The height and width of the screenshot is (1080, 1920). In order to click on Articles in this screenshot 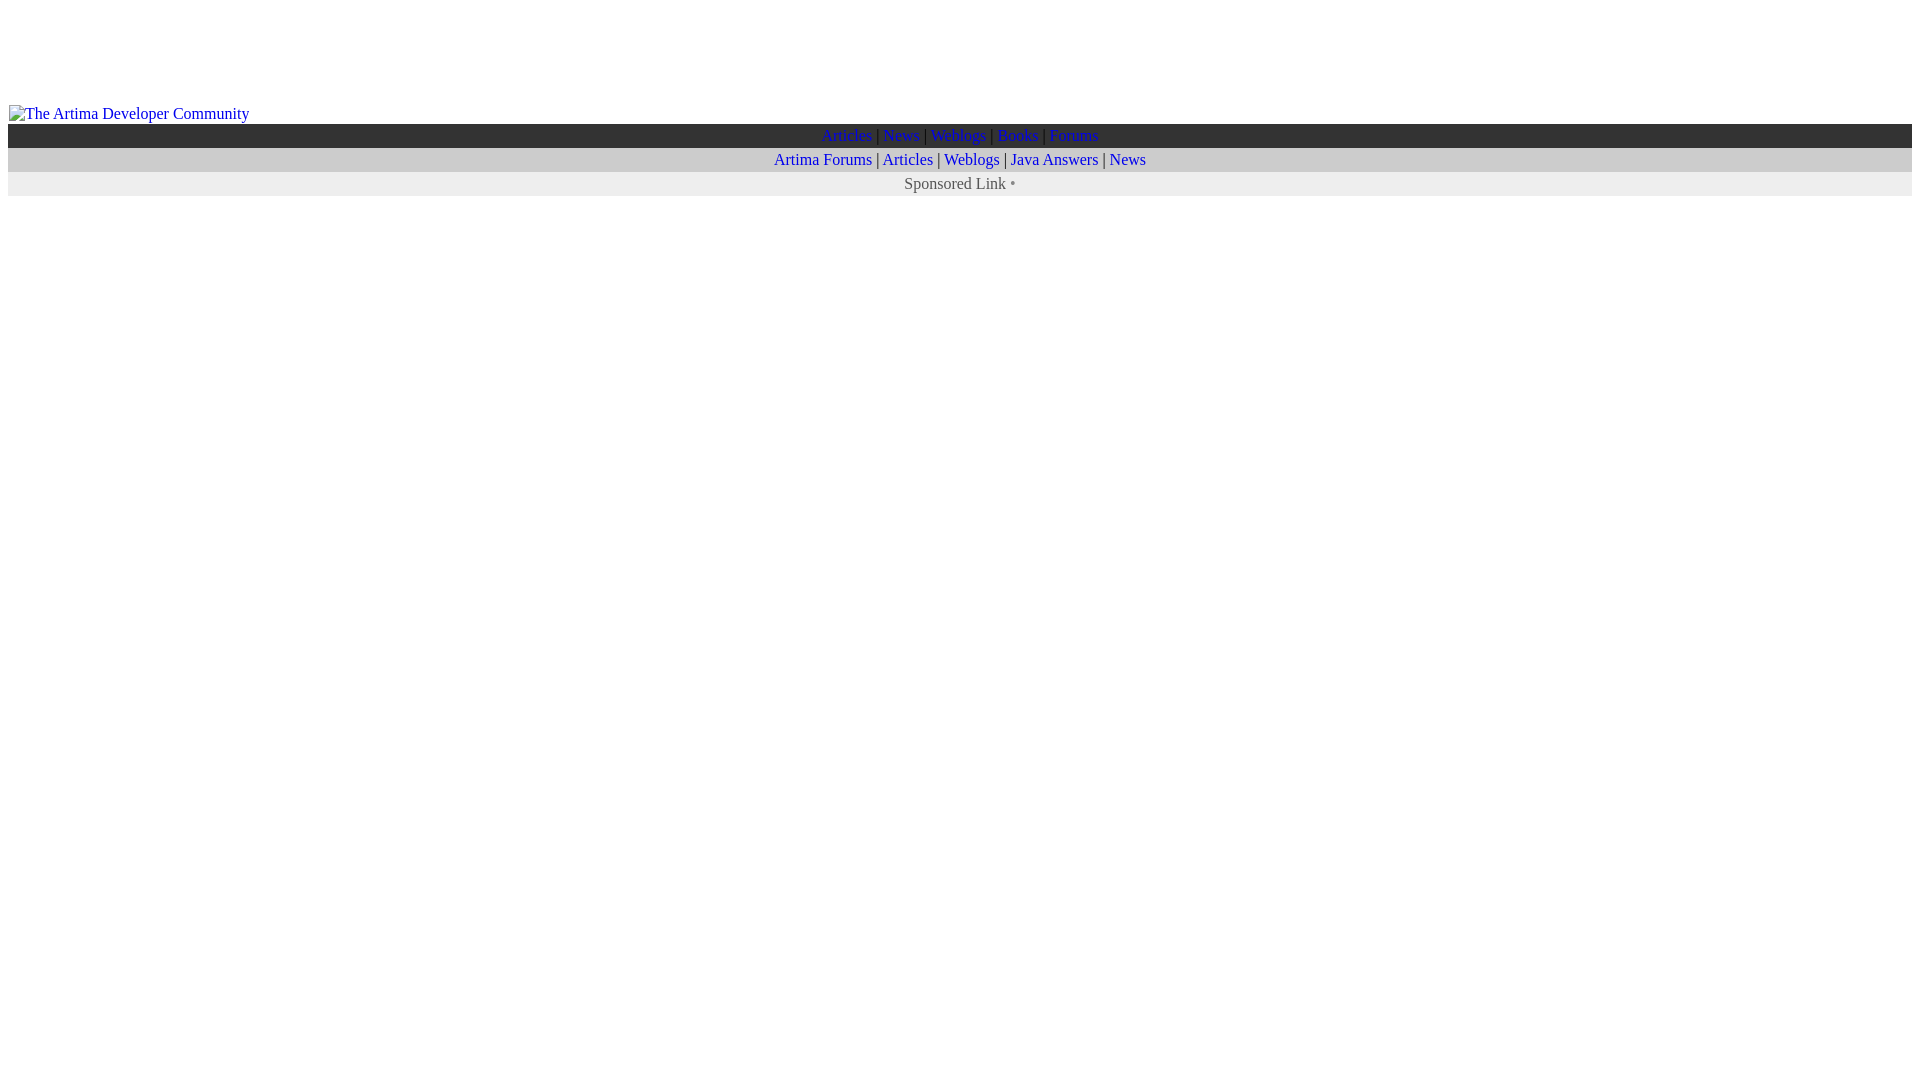, I will do `click(907, 160)`.